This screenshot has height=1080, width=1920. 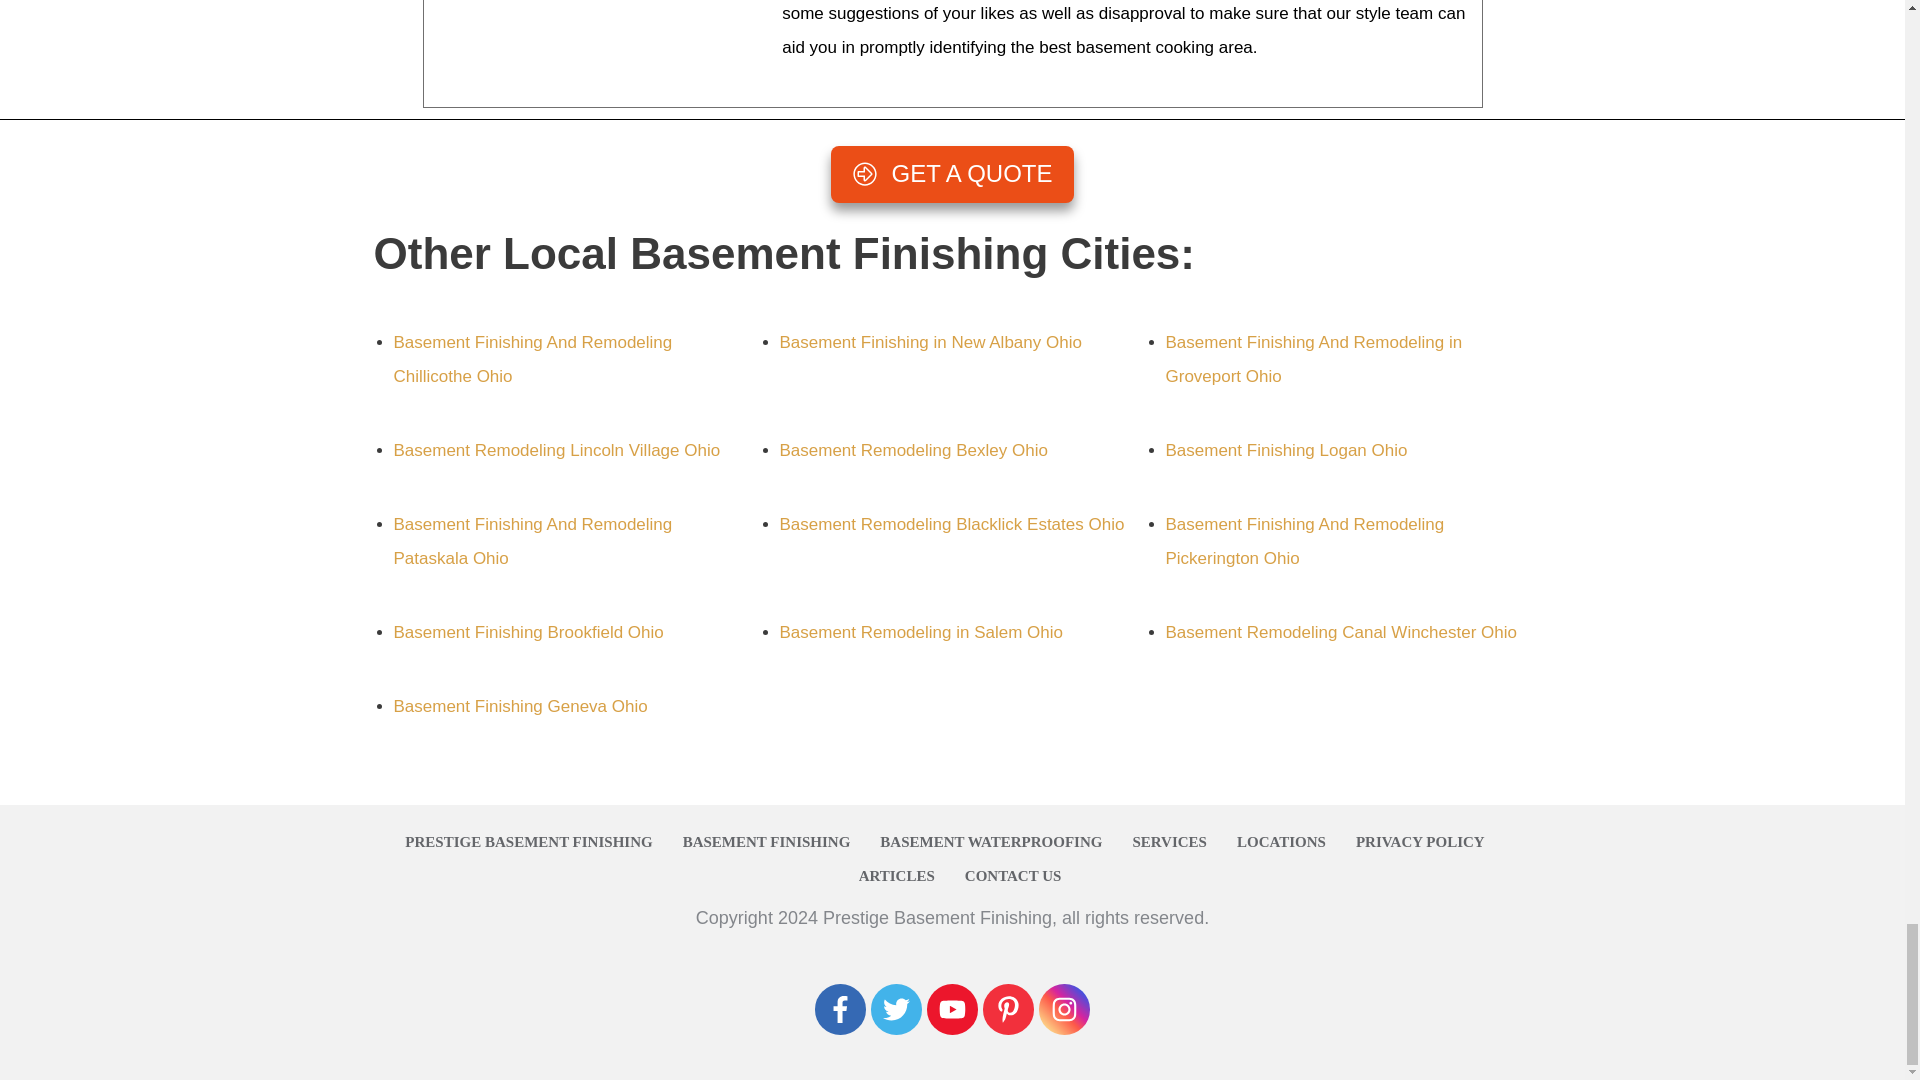 What do you see at coordinates (528, 632) in the screenshot?
I see `Basement Finishing Brookfield Ohio` at bounding box center [528, 632].